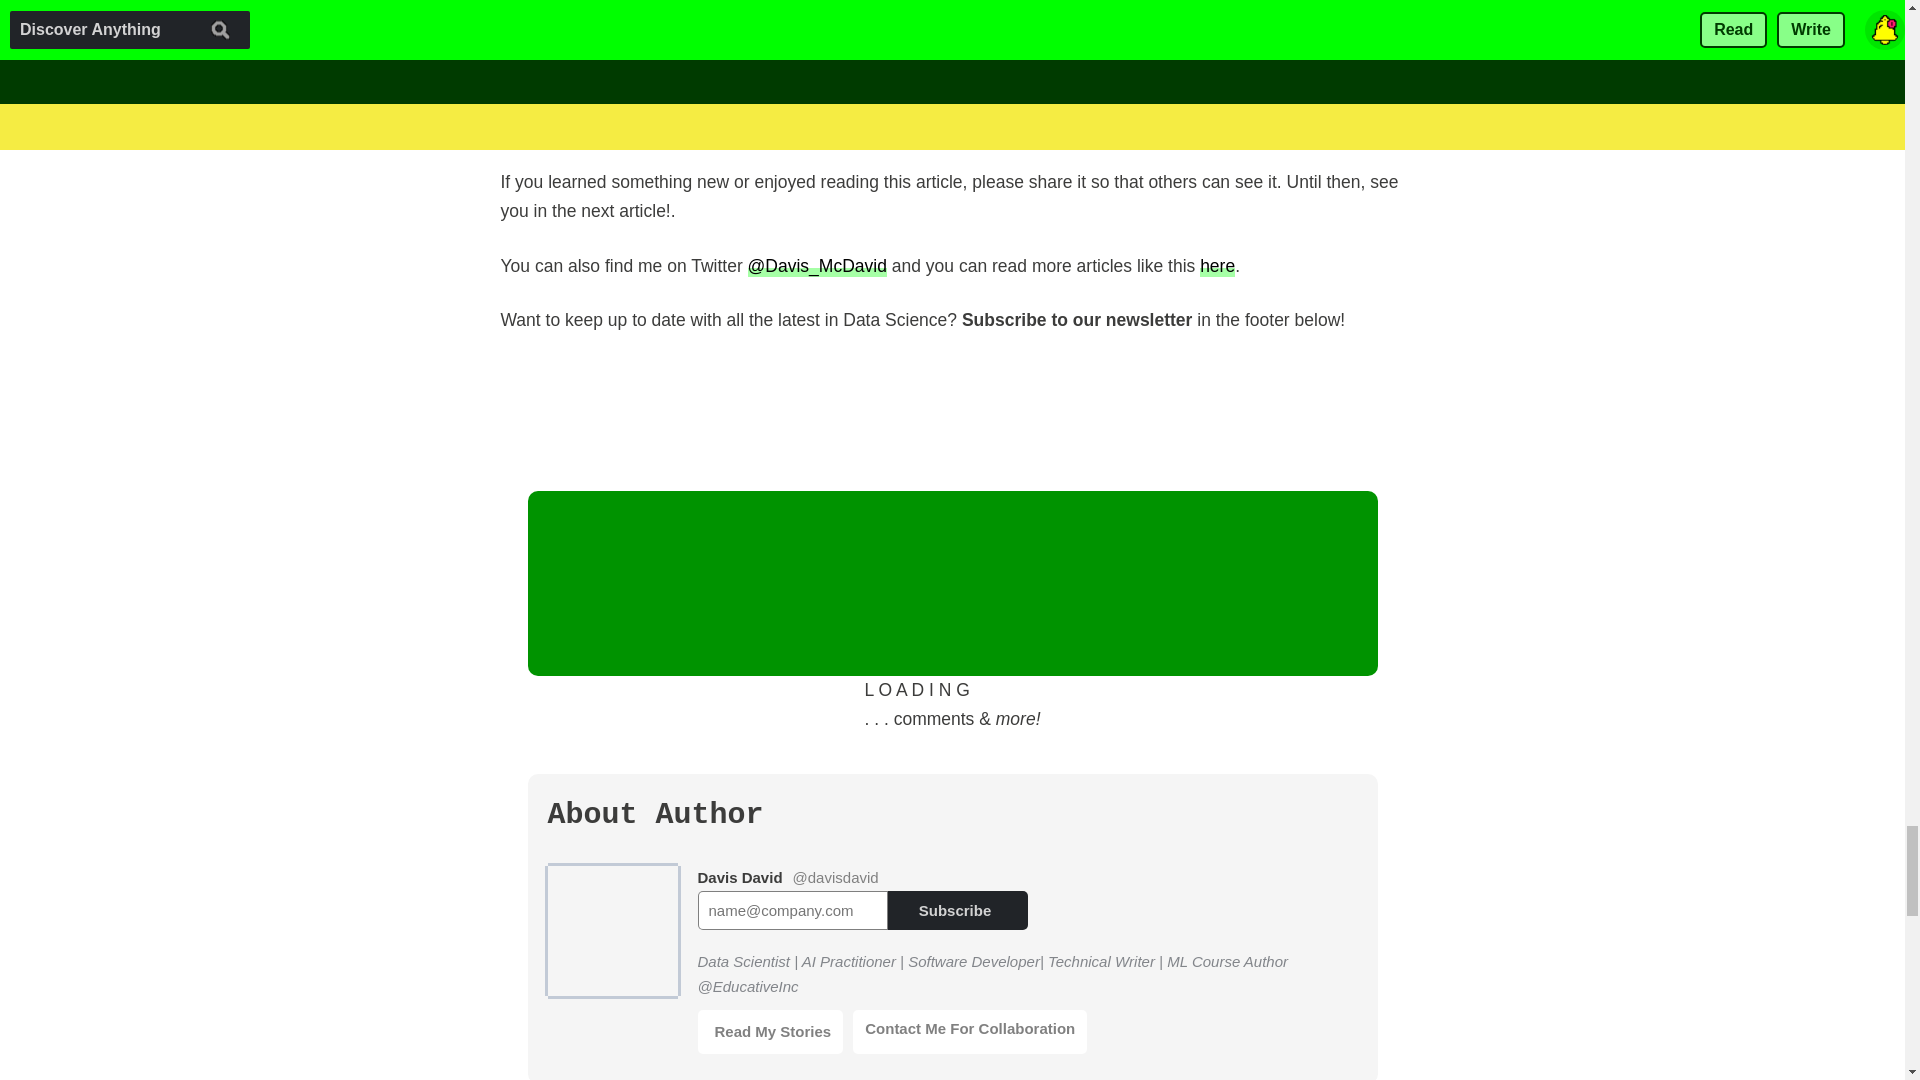 The height and width of the screenshot is (1080, 1920). Describe the element at coordinates (771, 1032) in the screenshot. I see `Read My Stories` at that location.